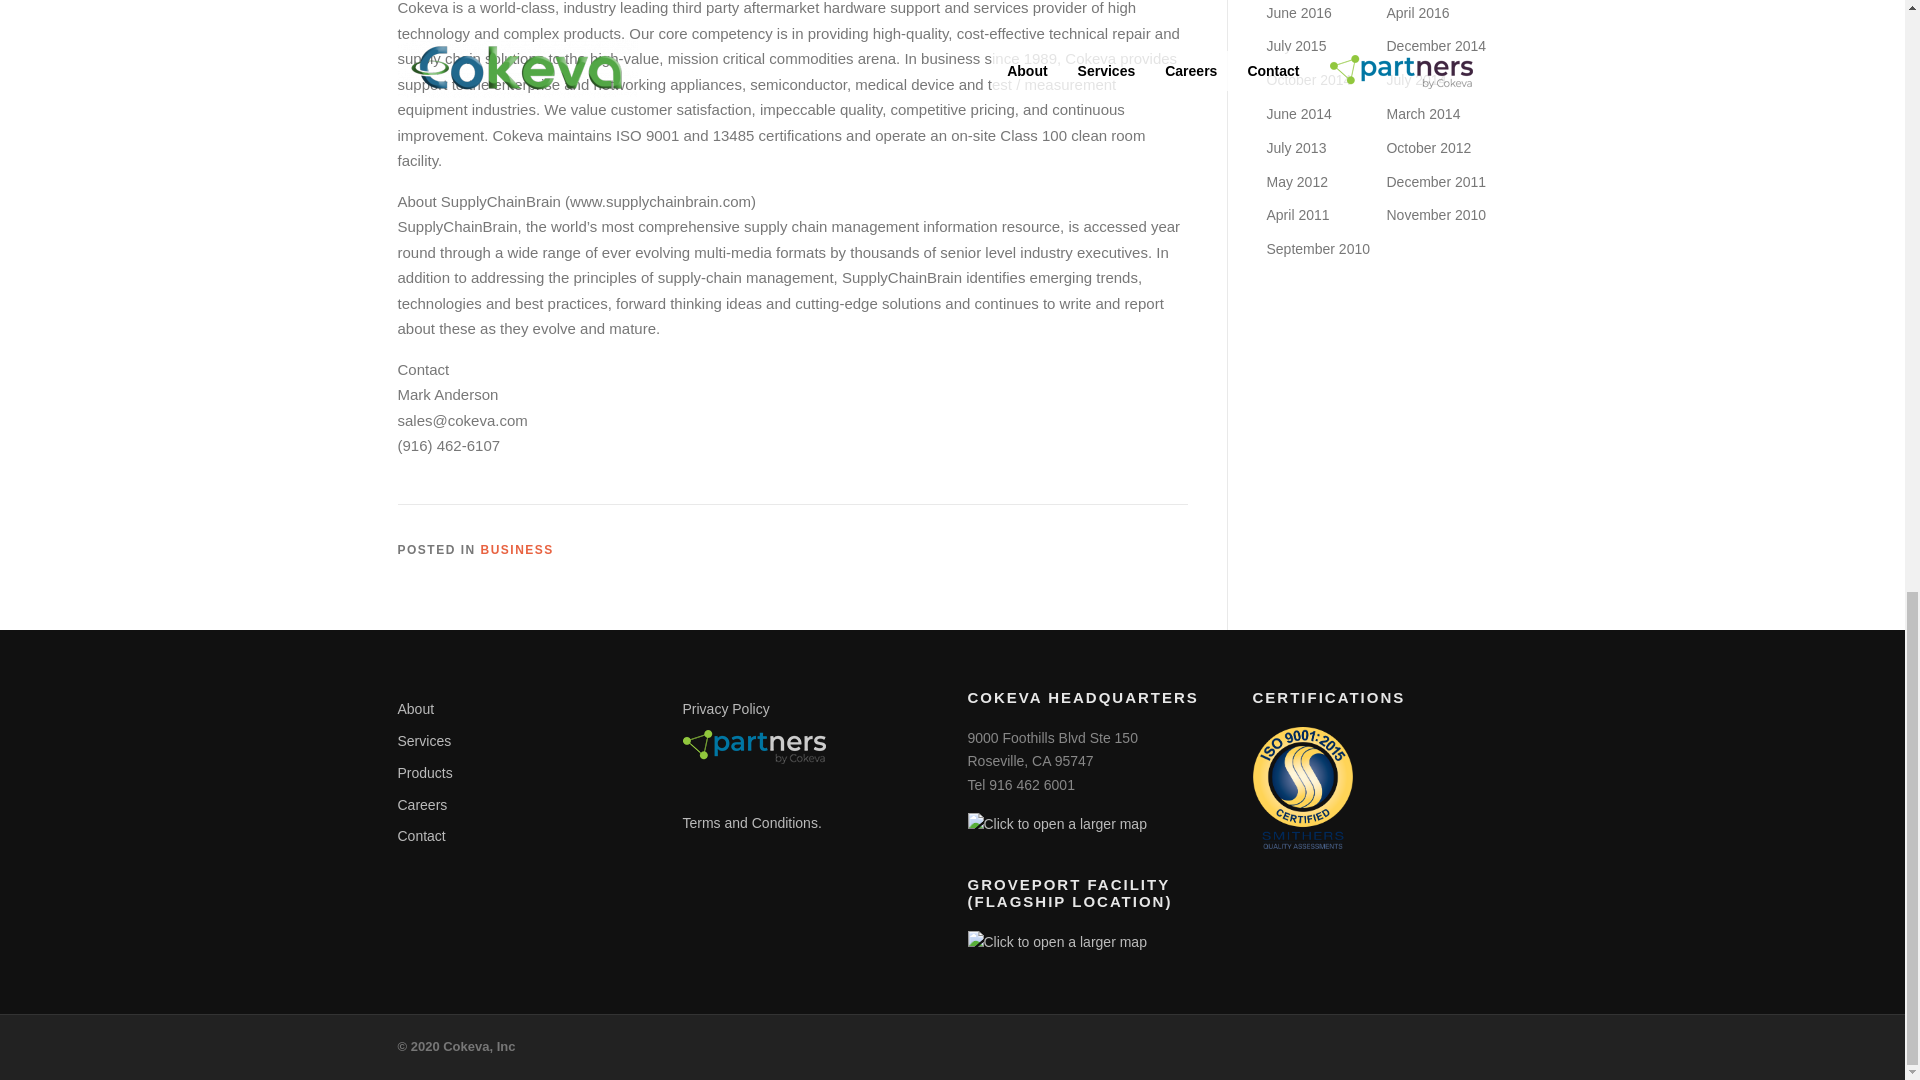 This screenshot has height=1080, width=1920. Describe the element at coordinates (1318, 248) in the screenshot. I see `September 2010` at that location.